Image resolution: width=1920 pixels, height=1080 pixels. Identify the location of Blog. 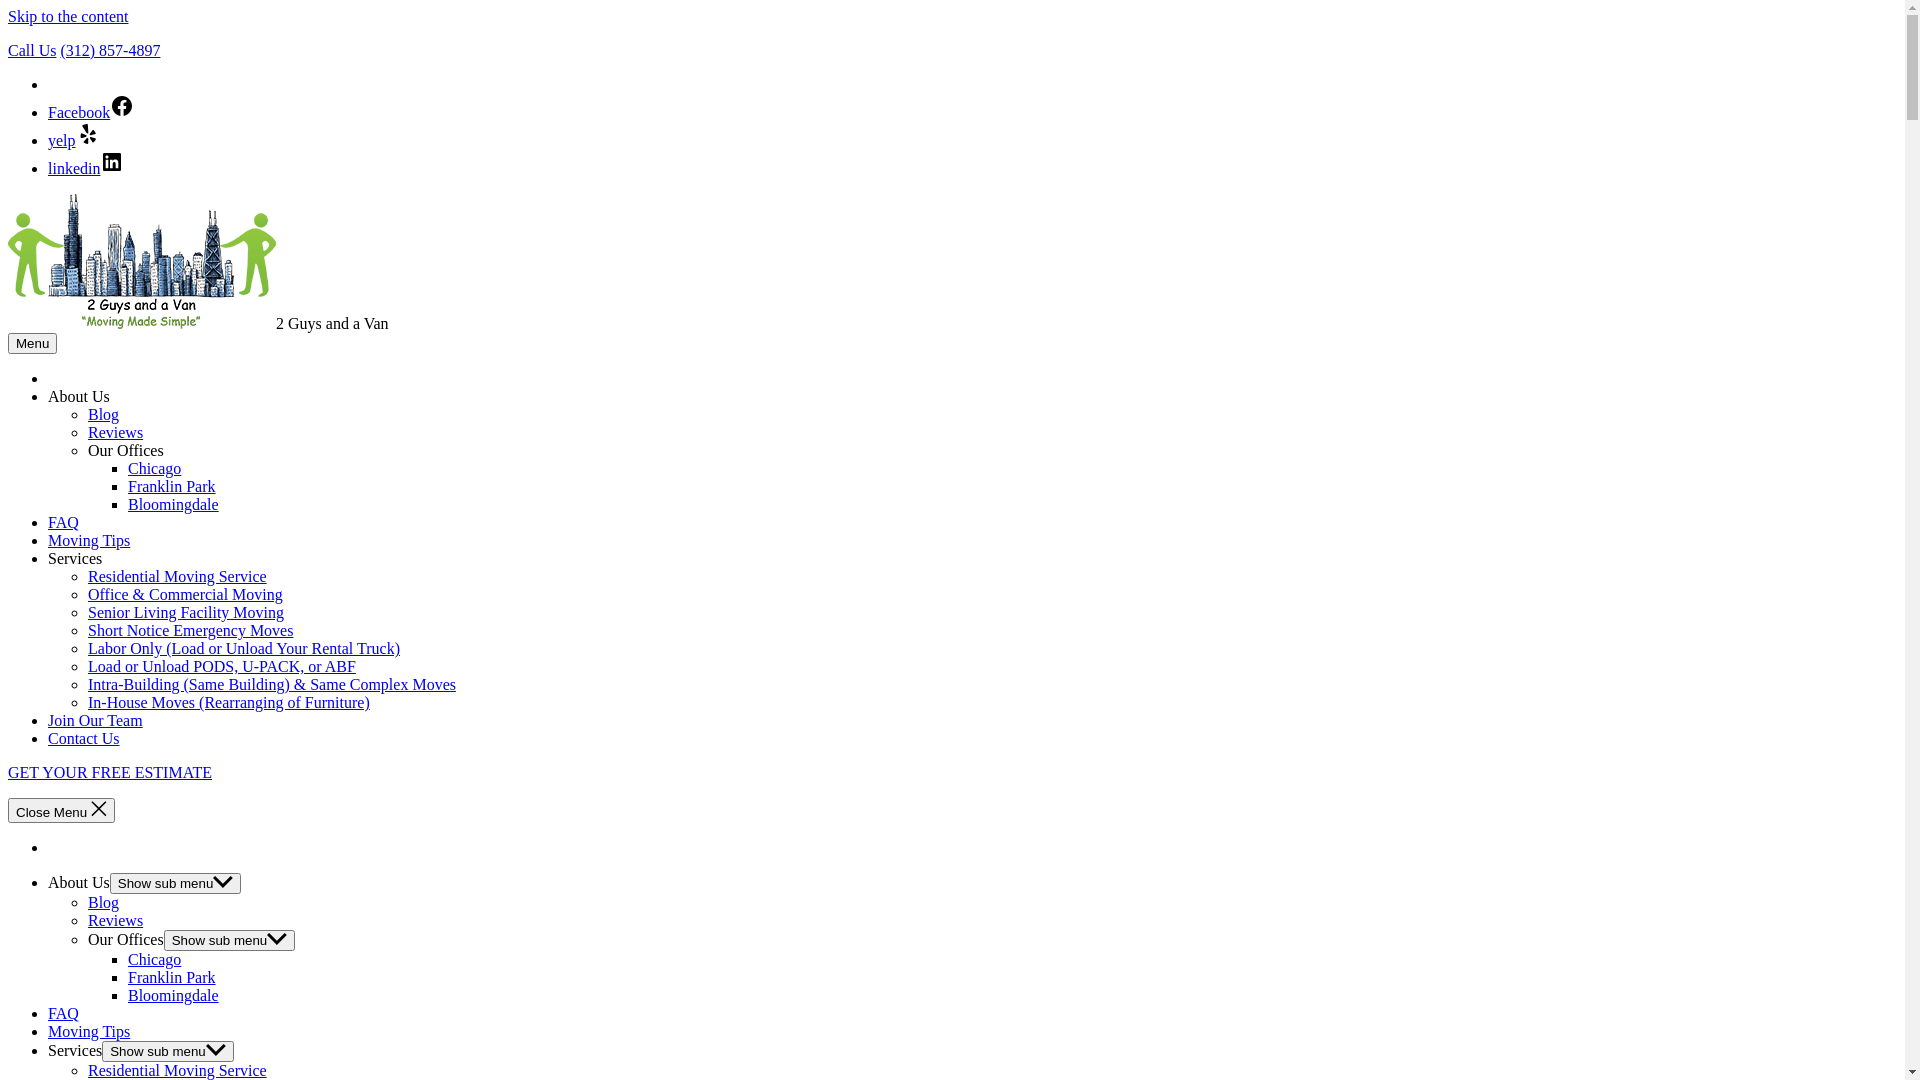
(104, 902).